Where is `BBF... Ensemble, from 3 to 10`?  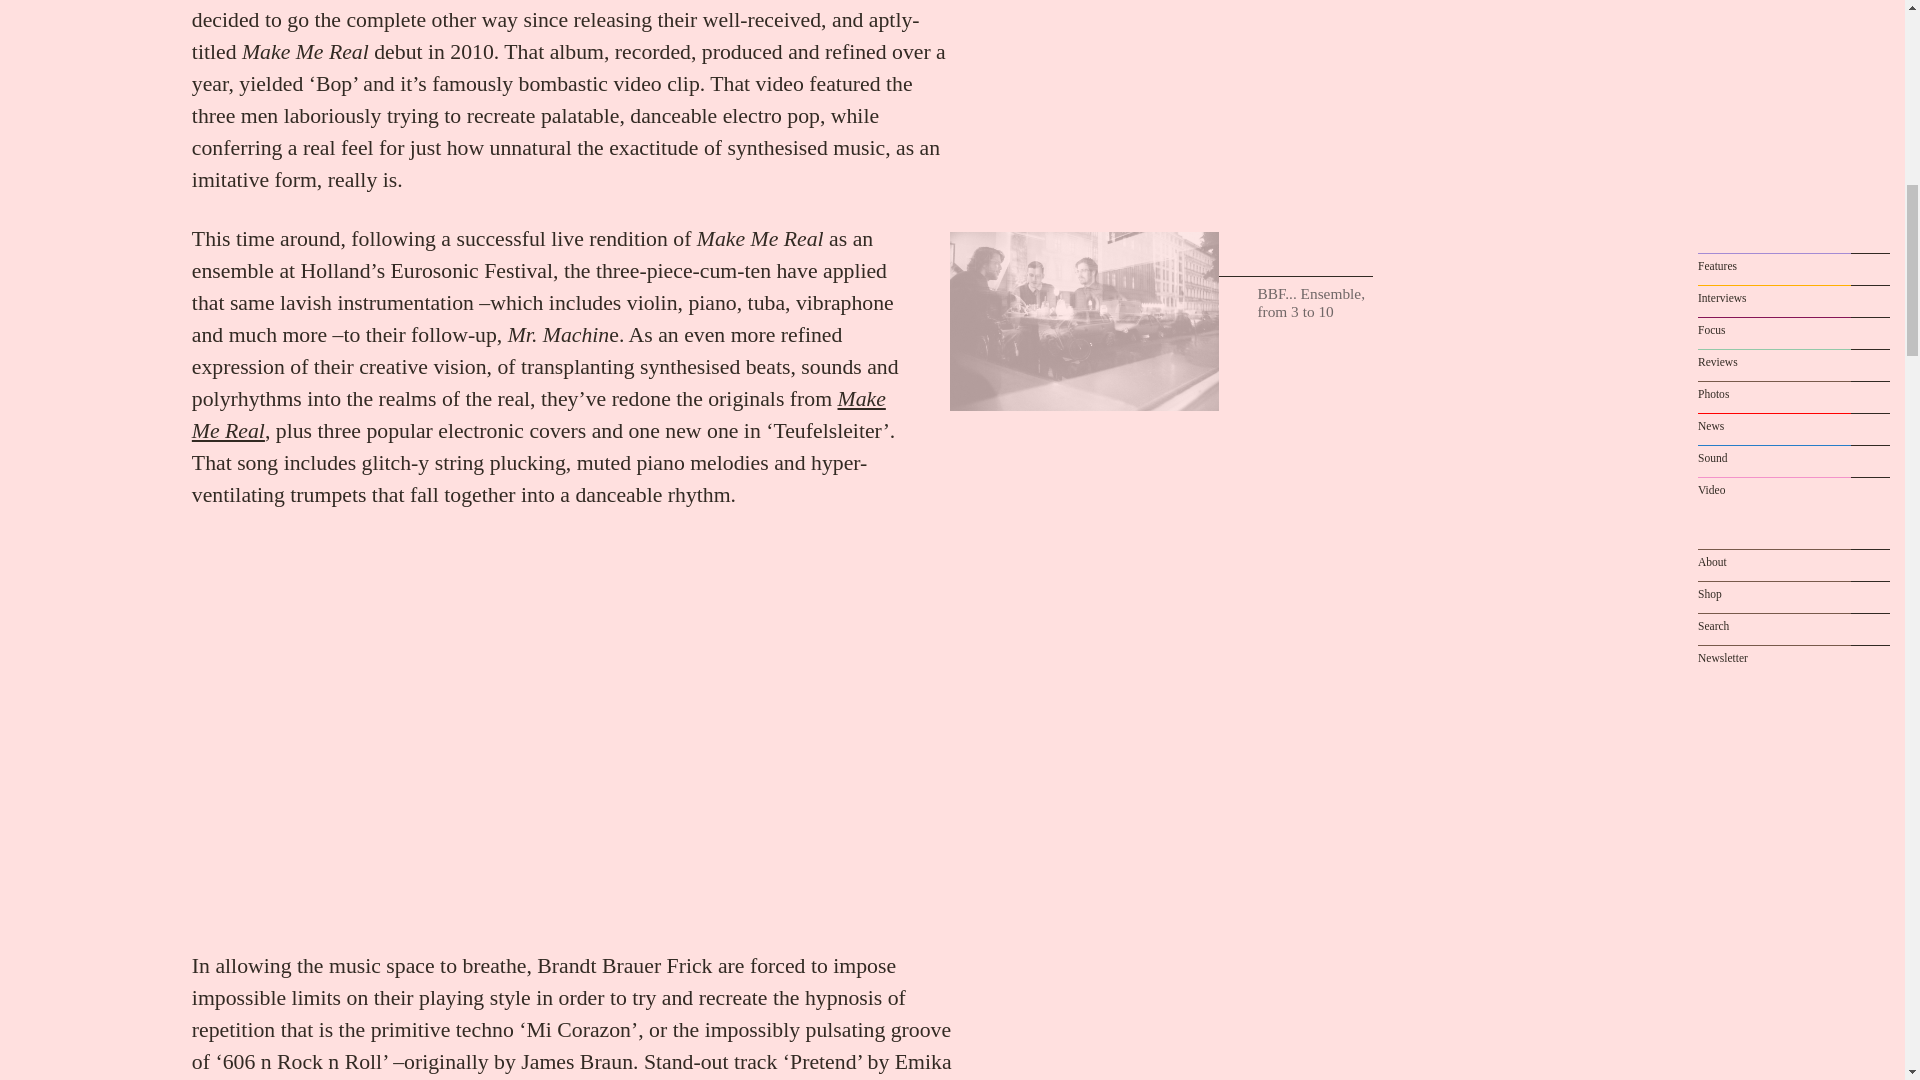
BBF... Ensemble, from 3 to 10 is located at coordinates (1084, 322).